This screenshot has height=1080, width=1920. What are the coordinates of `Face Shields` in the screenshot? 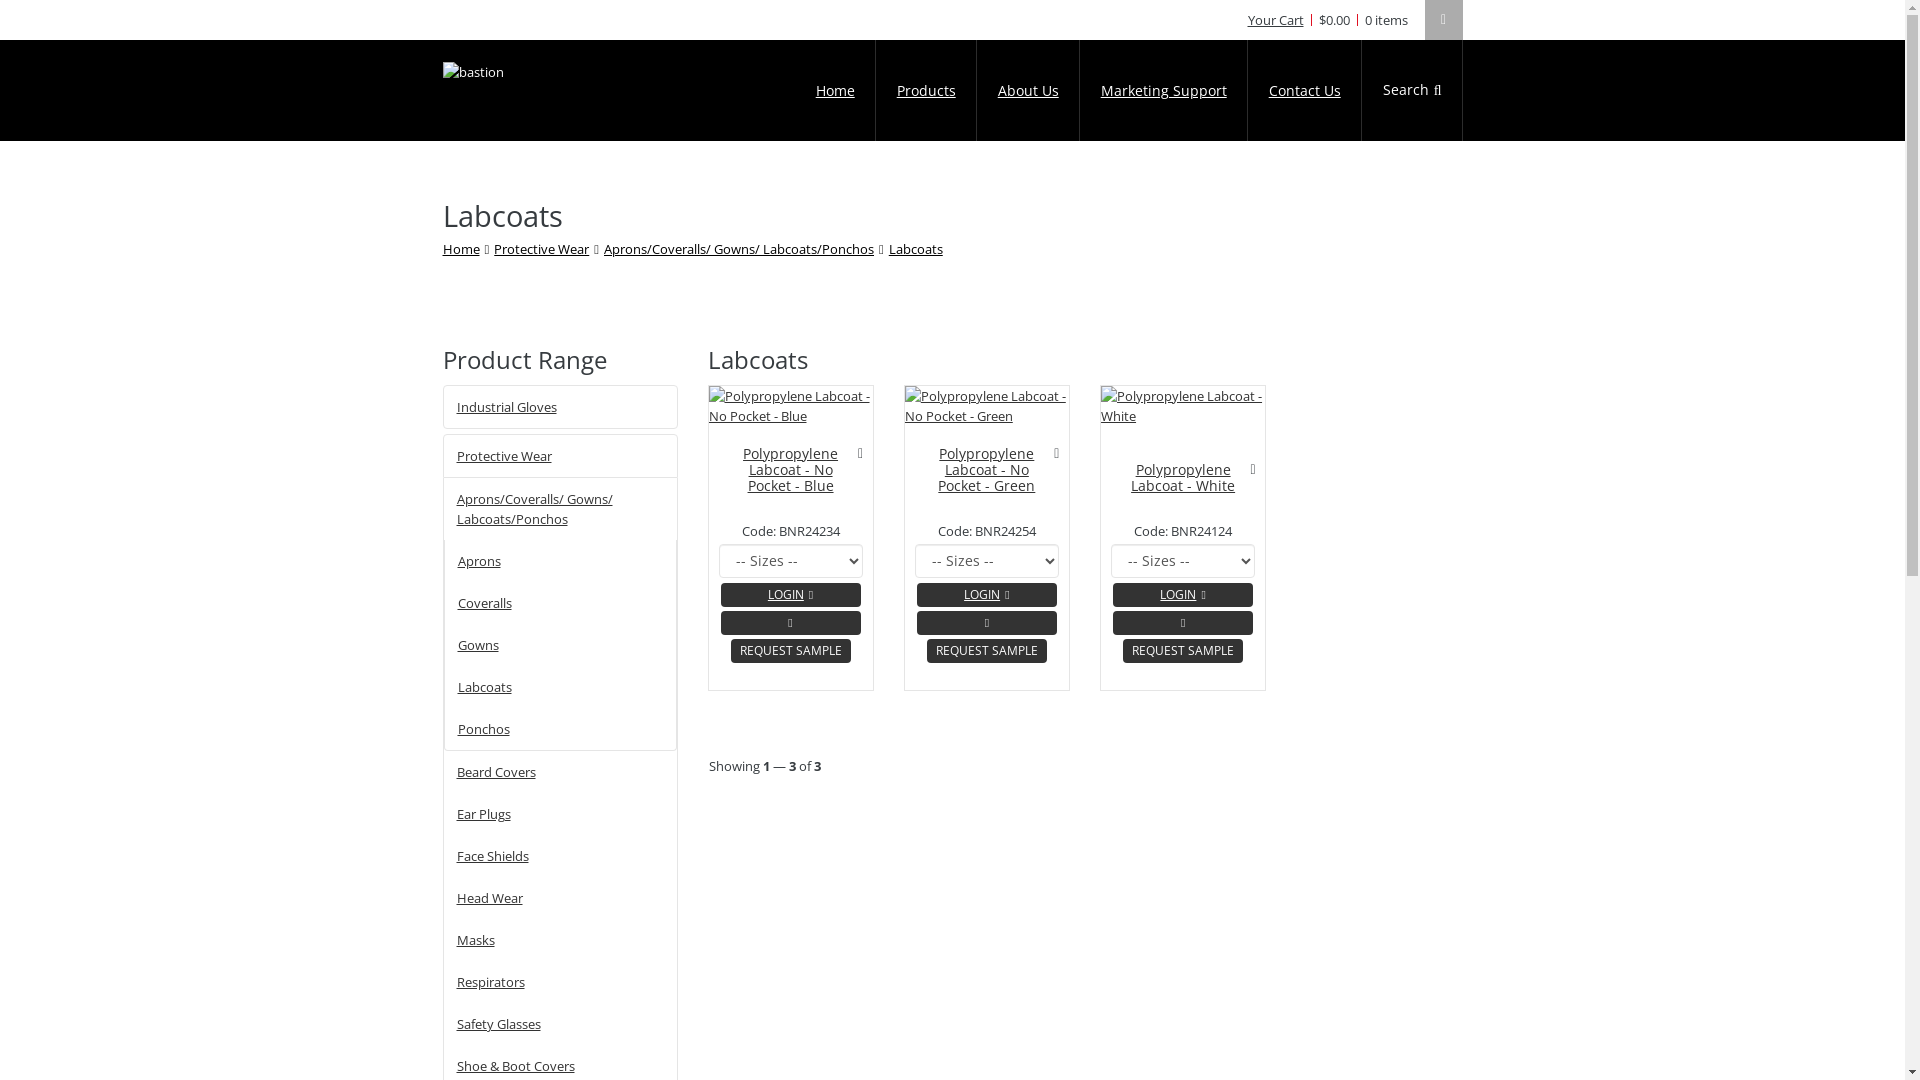 It's located at (560, 856).